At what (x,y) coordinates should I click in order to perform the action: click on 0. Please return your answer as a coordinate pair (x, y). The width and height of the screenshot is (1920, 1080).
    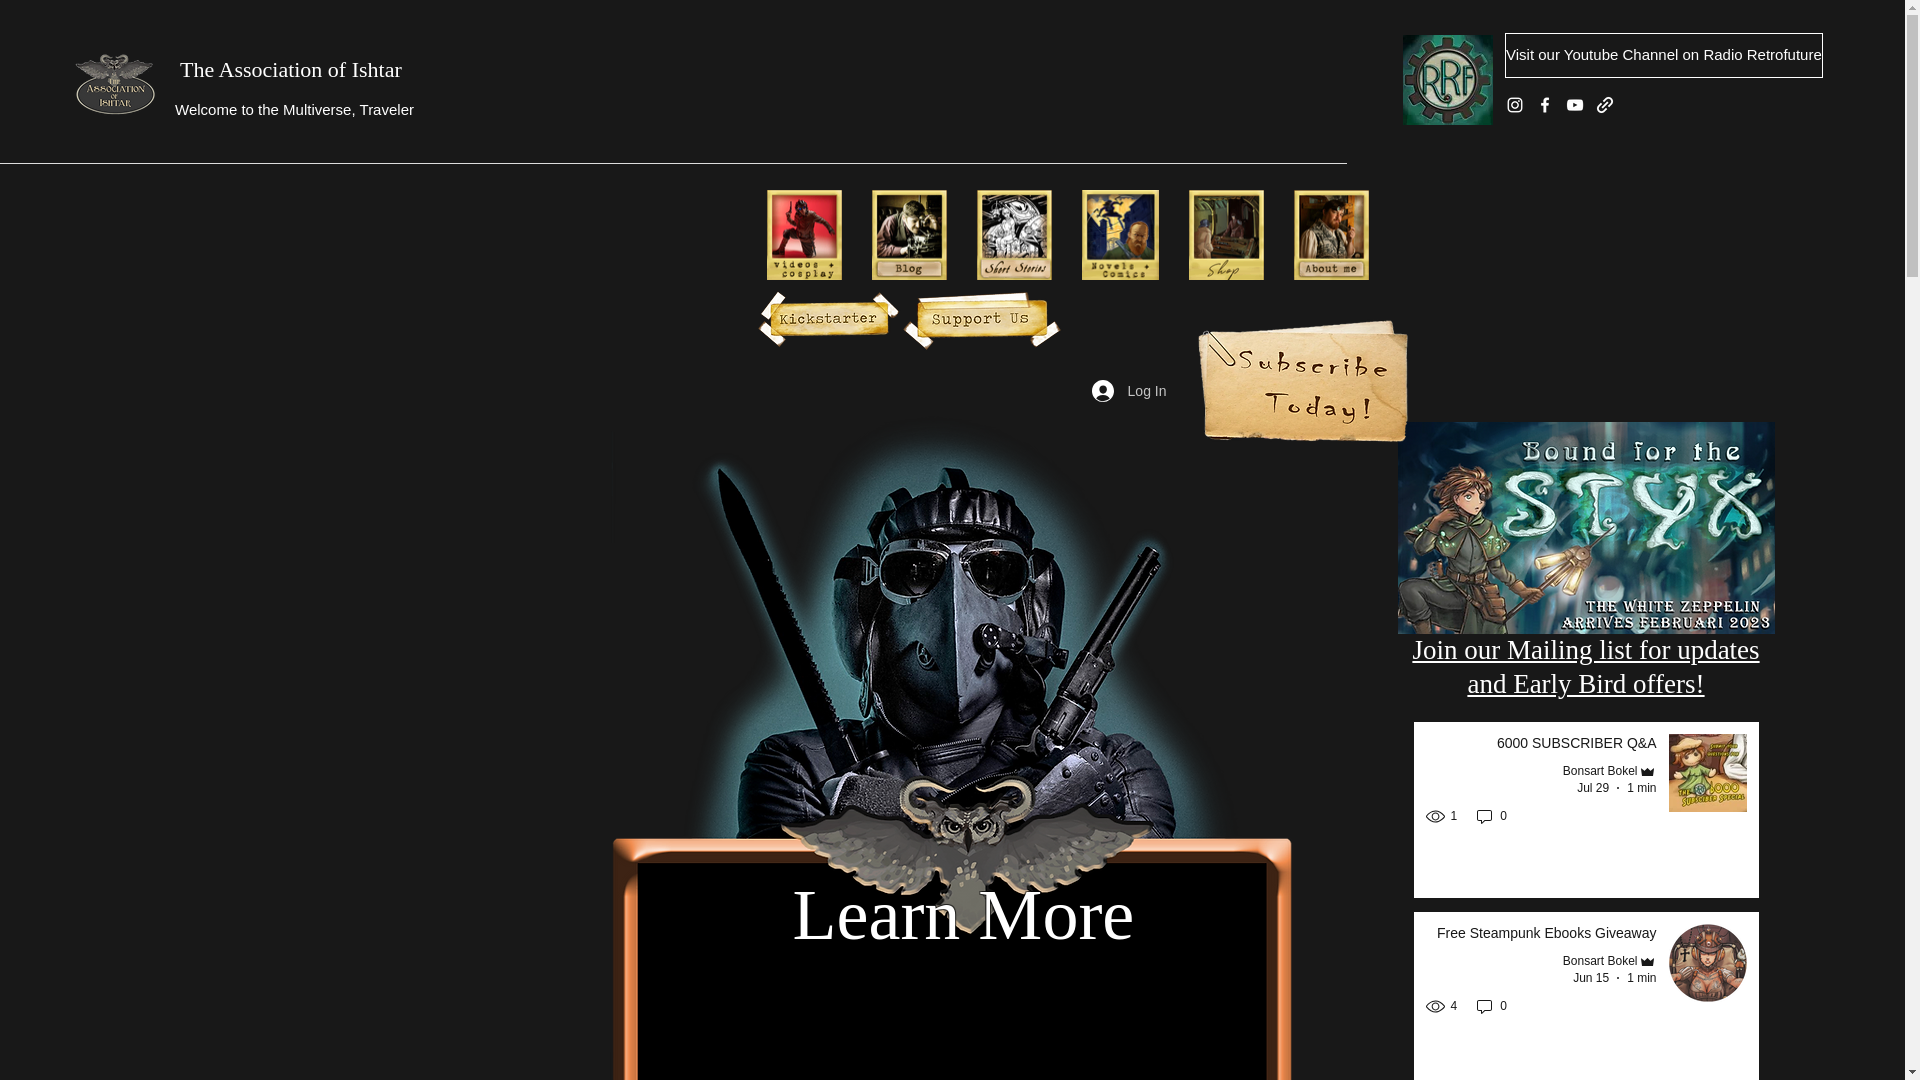
    Looking at the image, I should click on (1492, 816).